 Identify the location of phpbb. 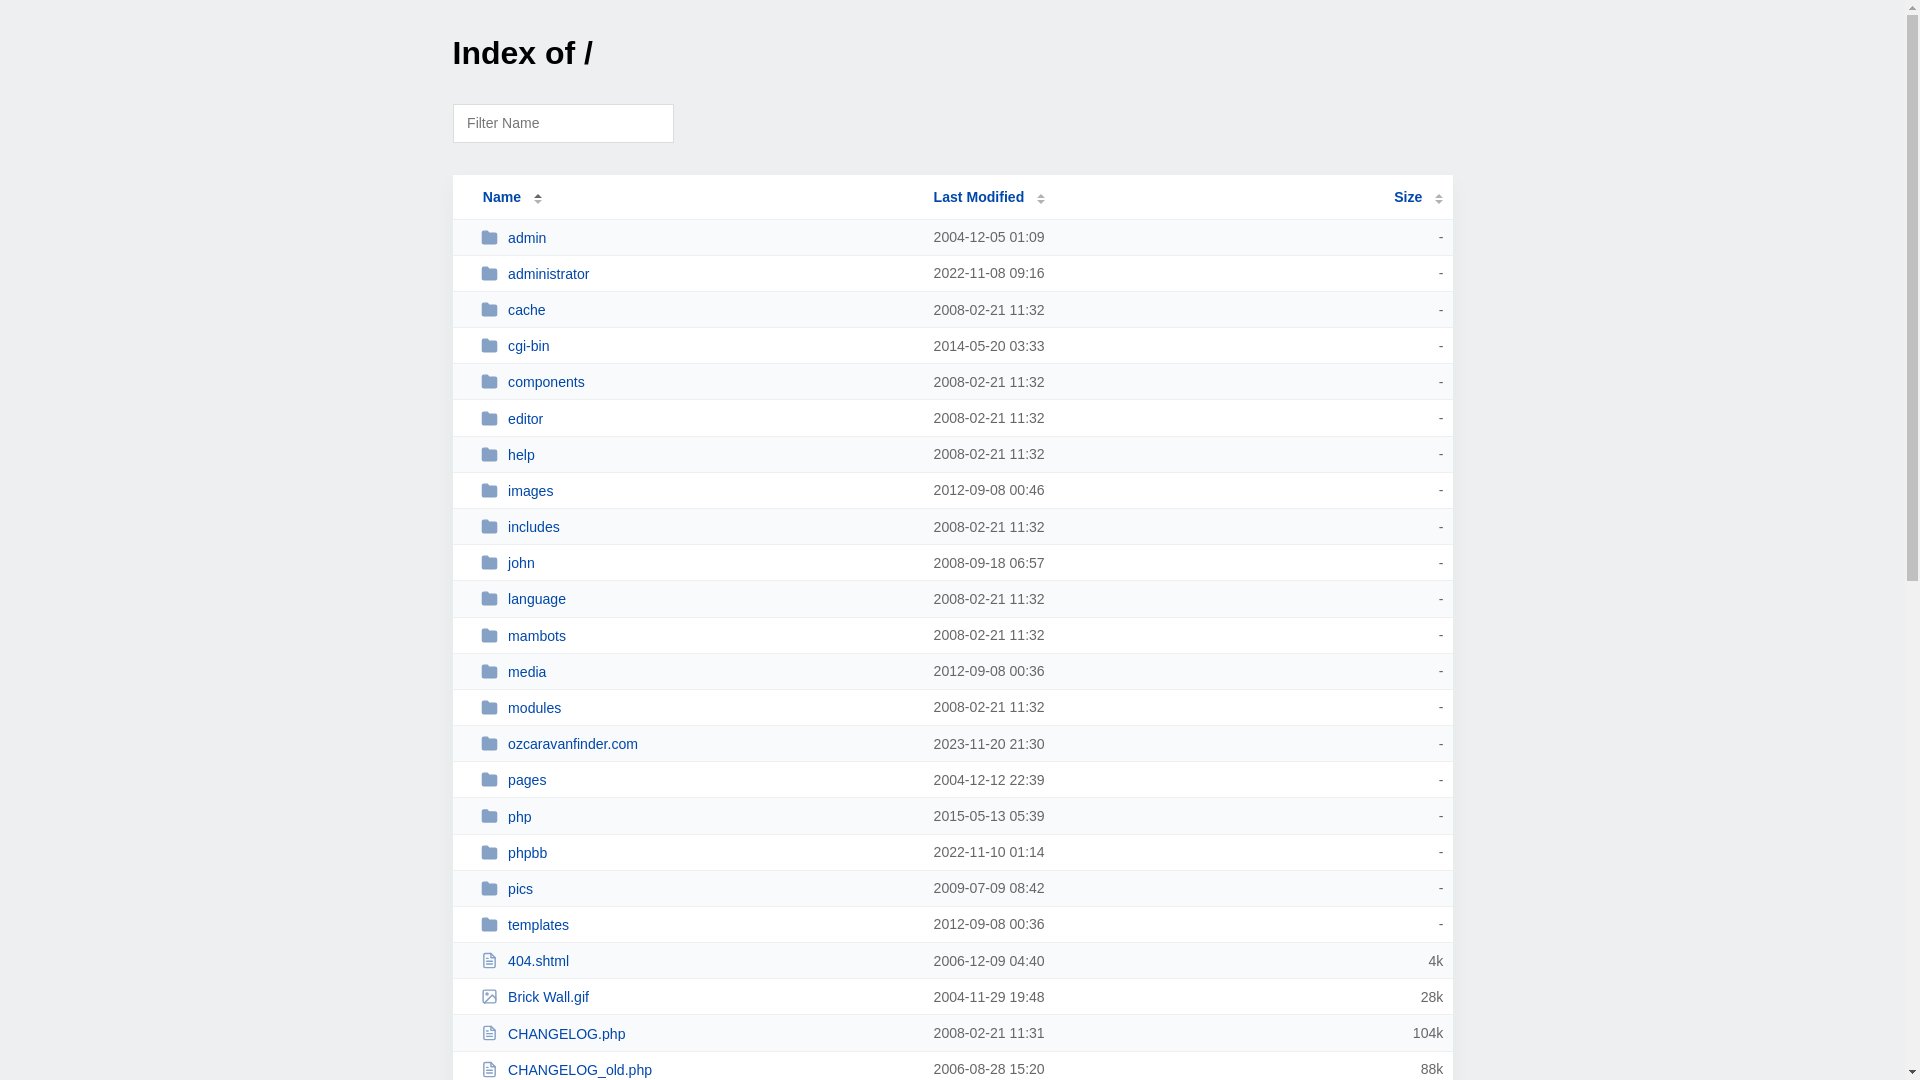
(698, 852).